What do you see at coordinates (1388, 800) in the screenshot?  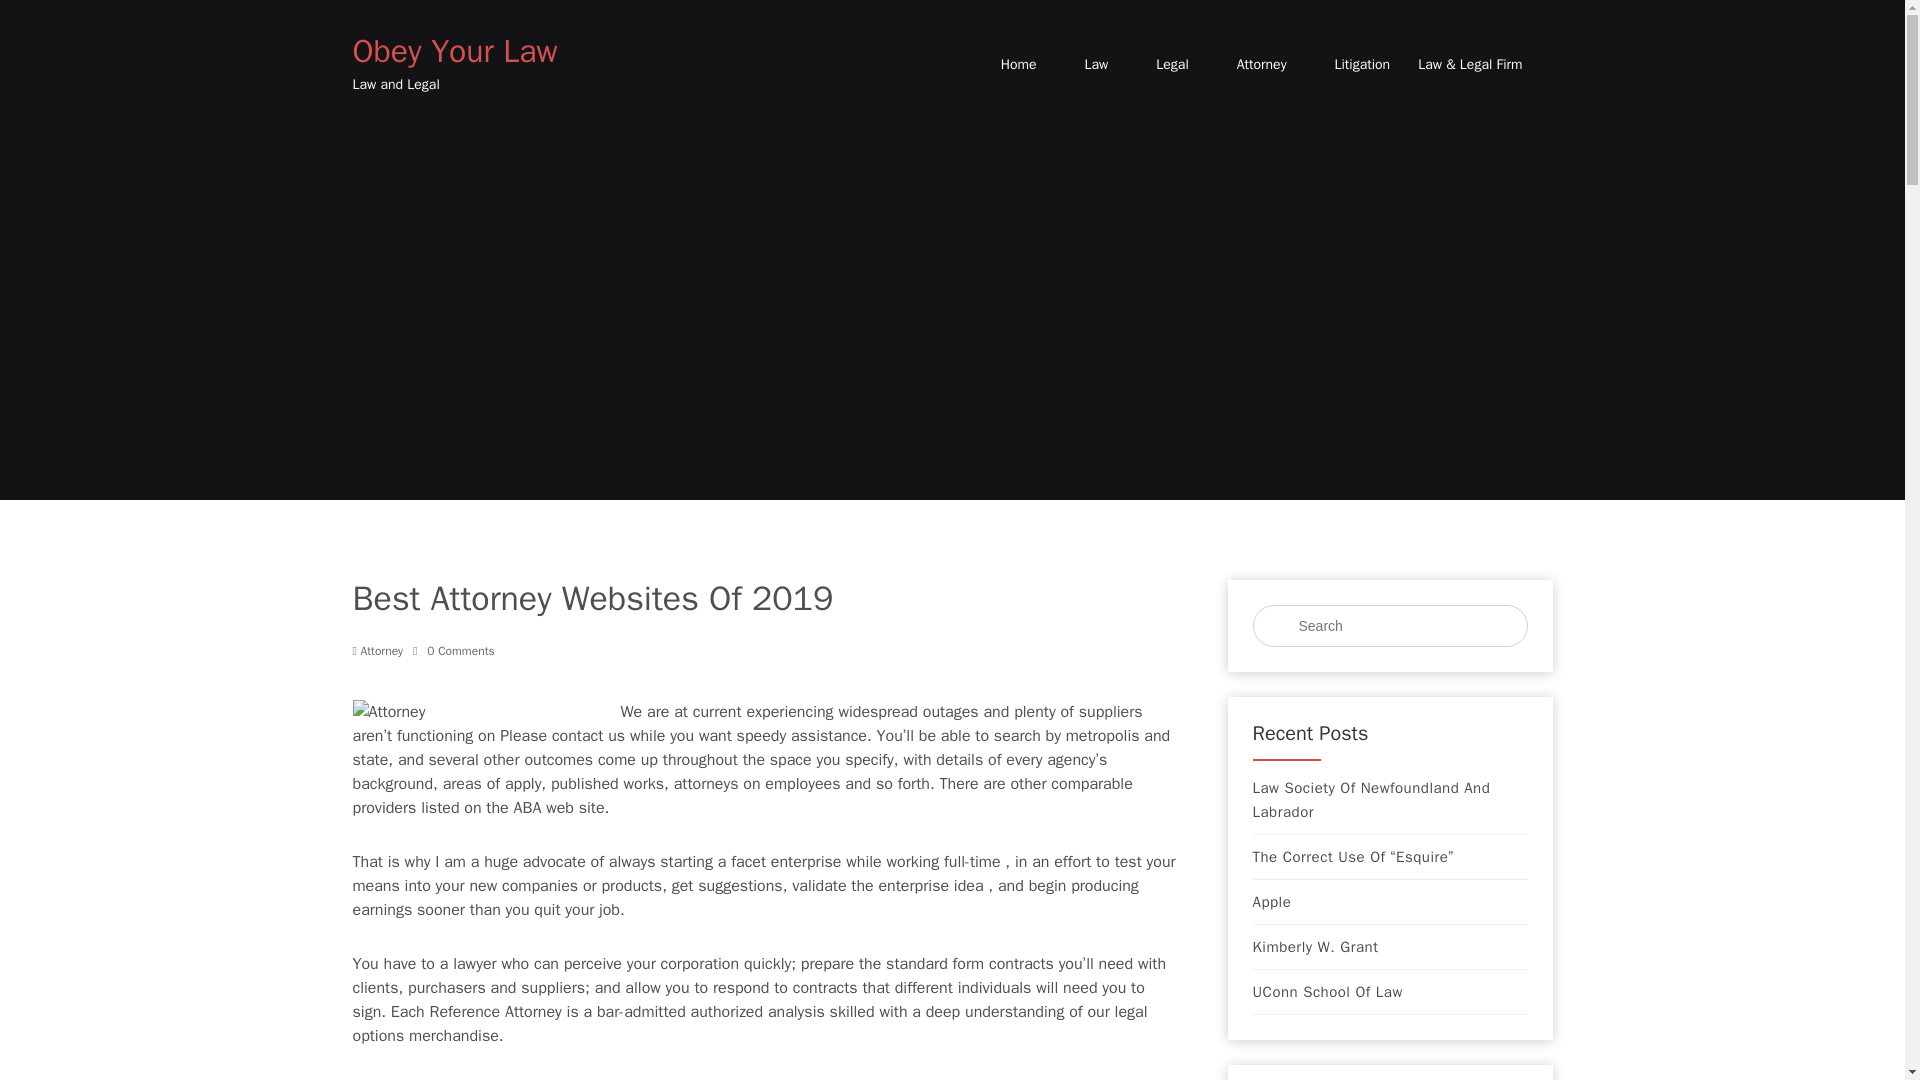 I see `Law Society Of Newfoundland And Labrador` at bounding box center [1388, 800].